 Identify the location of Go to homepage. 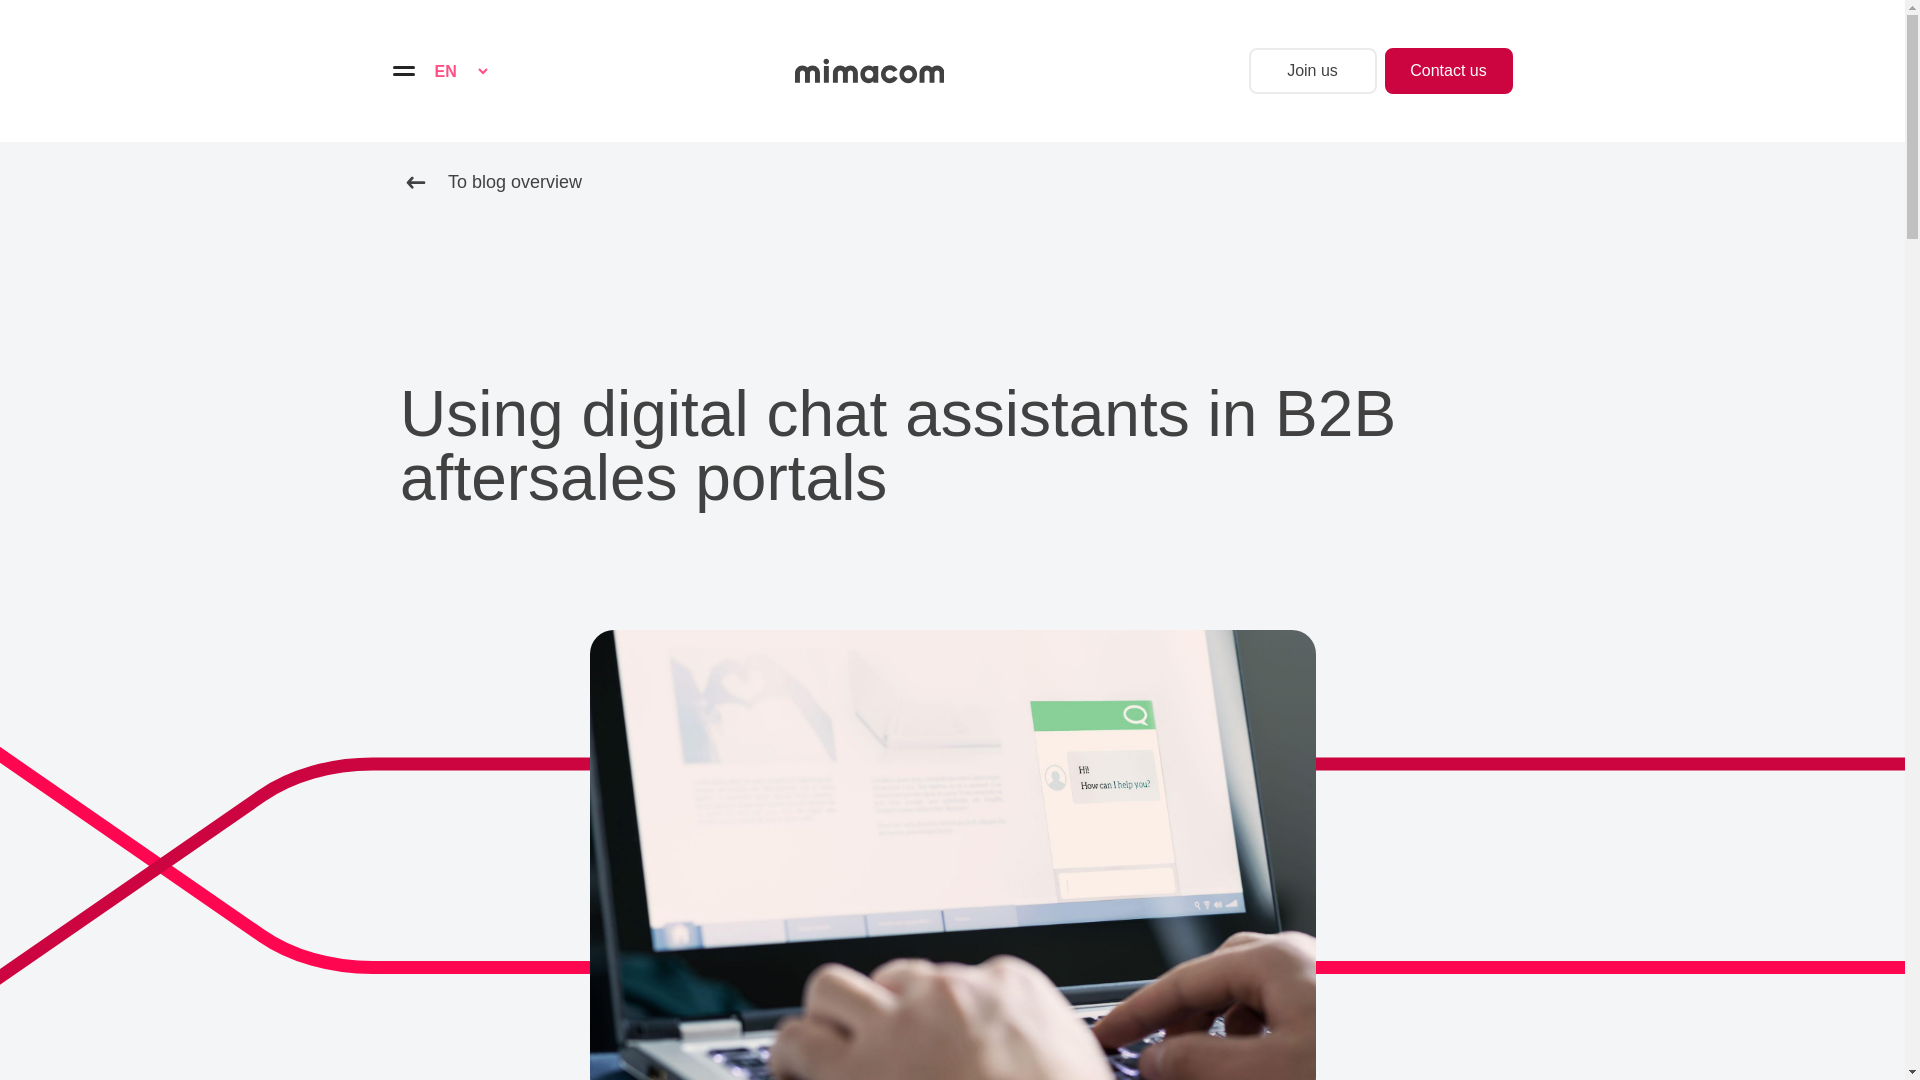
(869, 71).